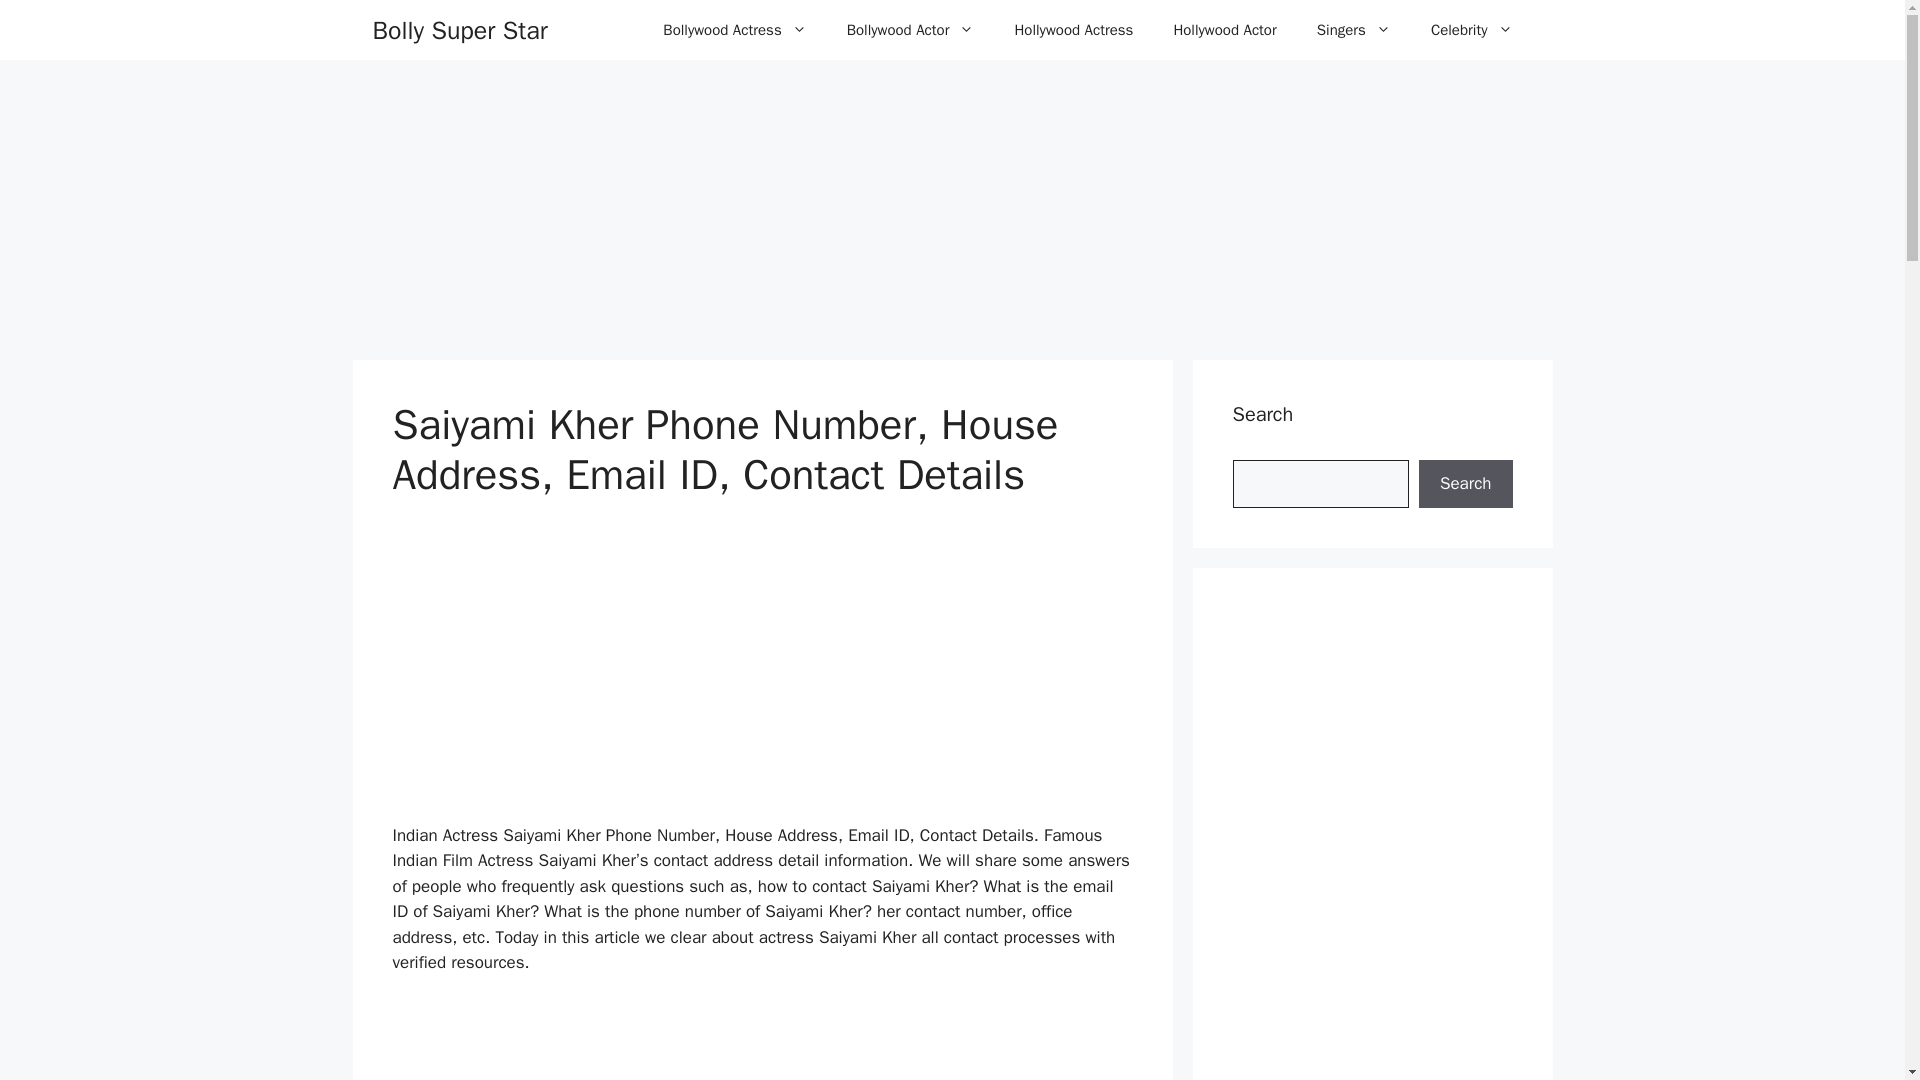 Image resolution: width=1920 pixels, height=1080 pixels. What do you see at coordinates (1472, 30) in the screenshot?
I see `Celebrity` at bounding box center [1472, 30].